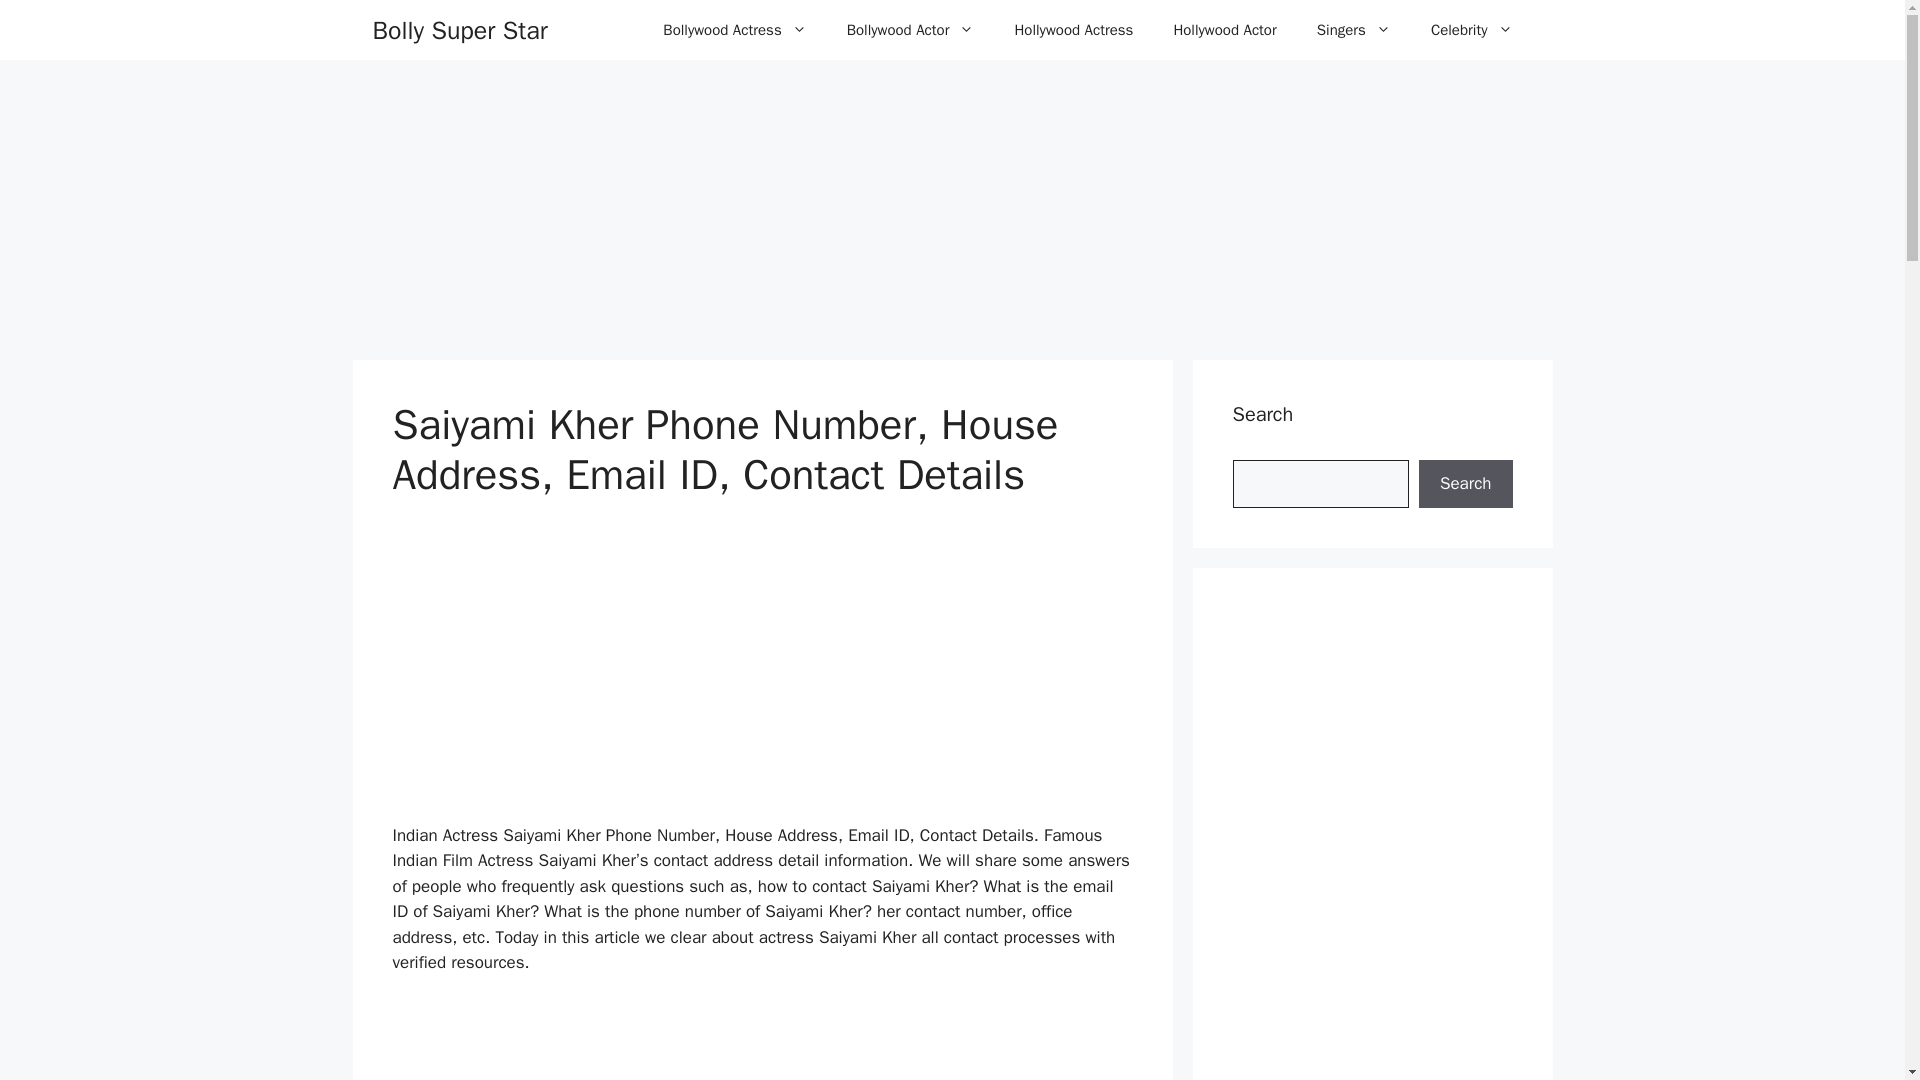 Image resolution: width=1920 pixels, height=1080 pixels. What do you see at coordinates (1472, 30) in the screenshot?
I see `Celebrity` at bounding box center [1472, 30].